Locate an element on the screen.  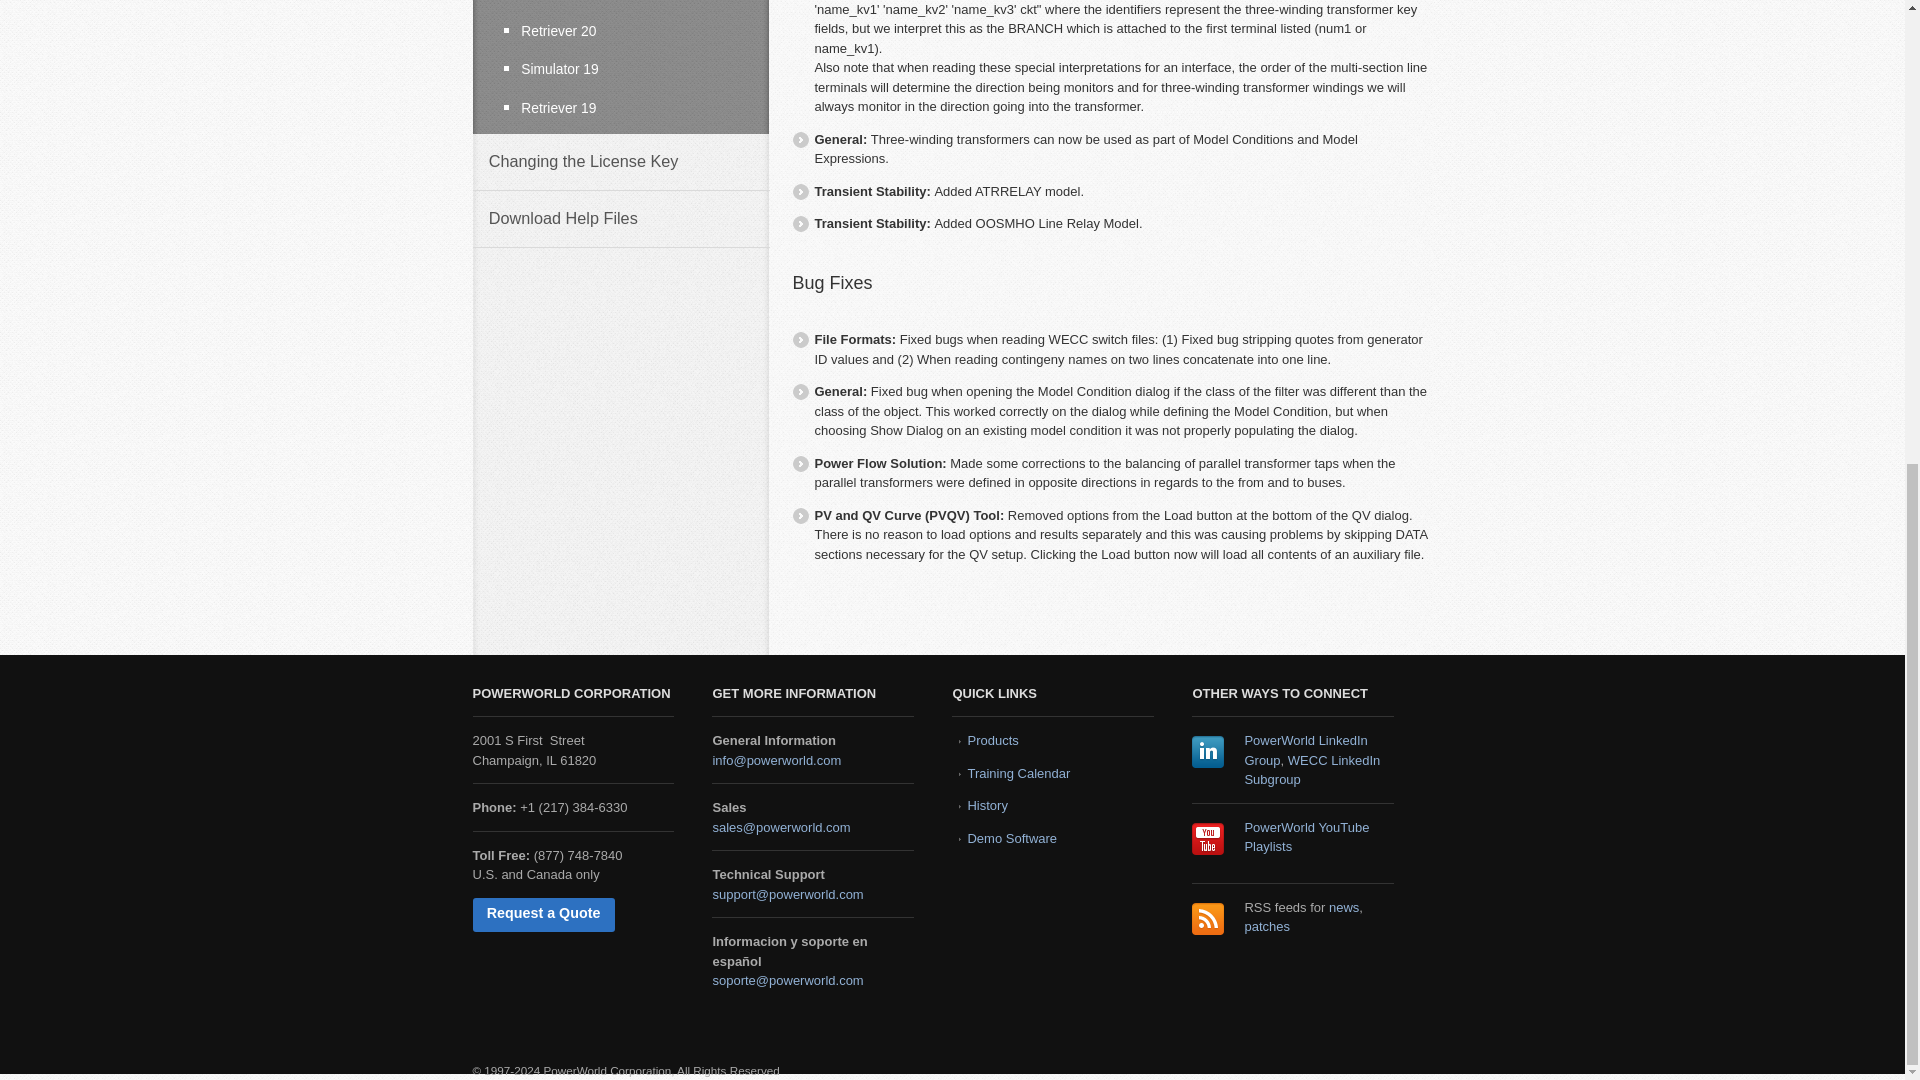
linked-in is located at coordinates (1208, 751).